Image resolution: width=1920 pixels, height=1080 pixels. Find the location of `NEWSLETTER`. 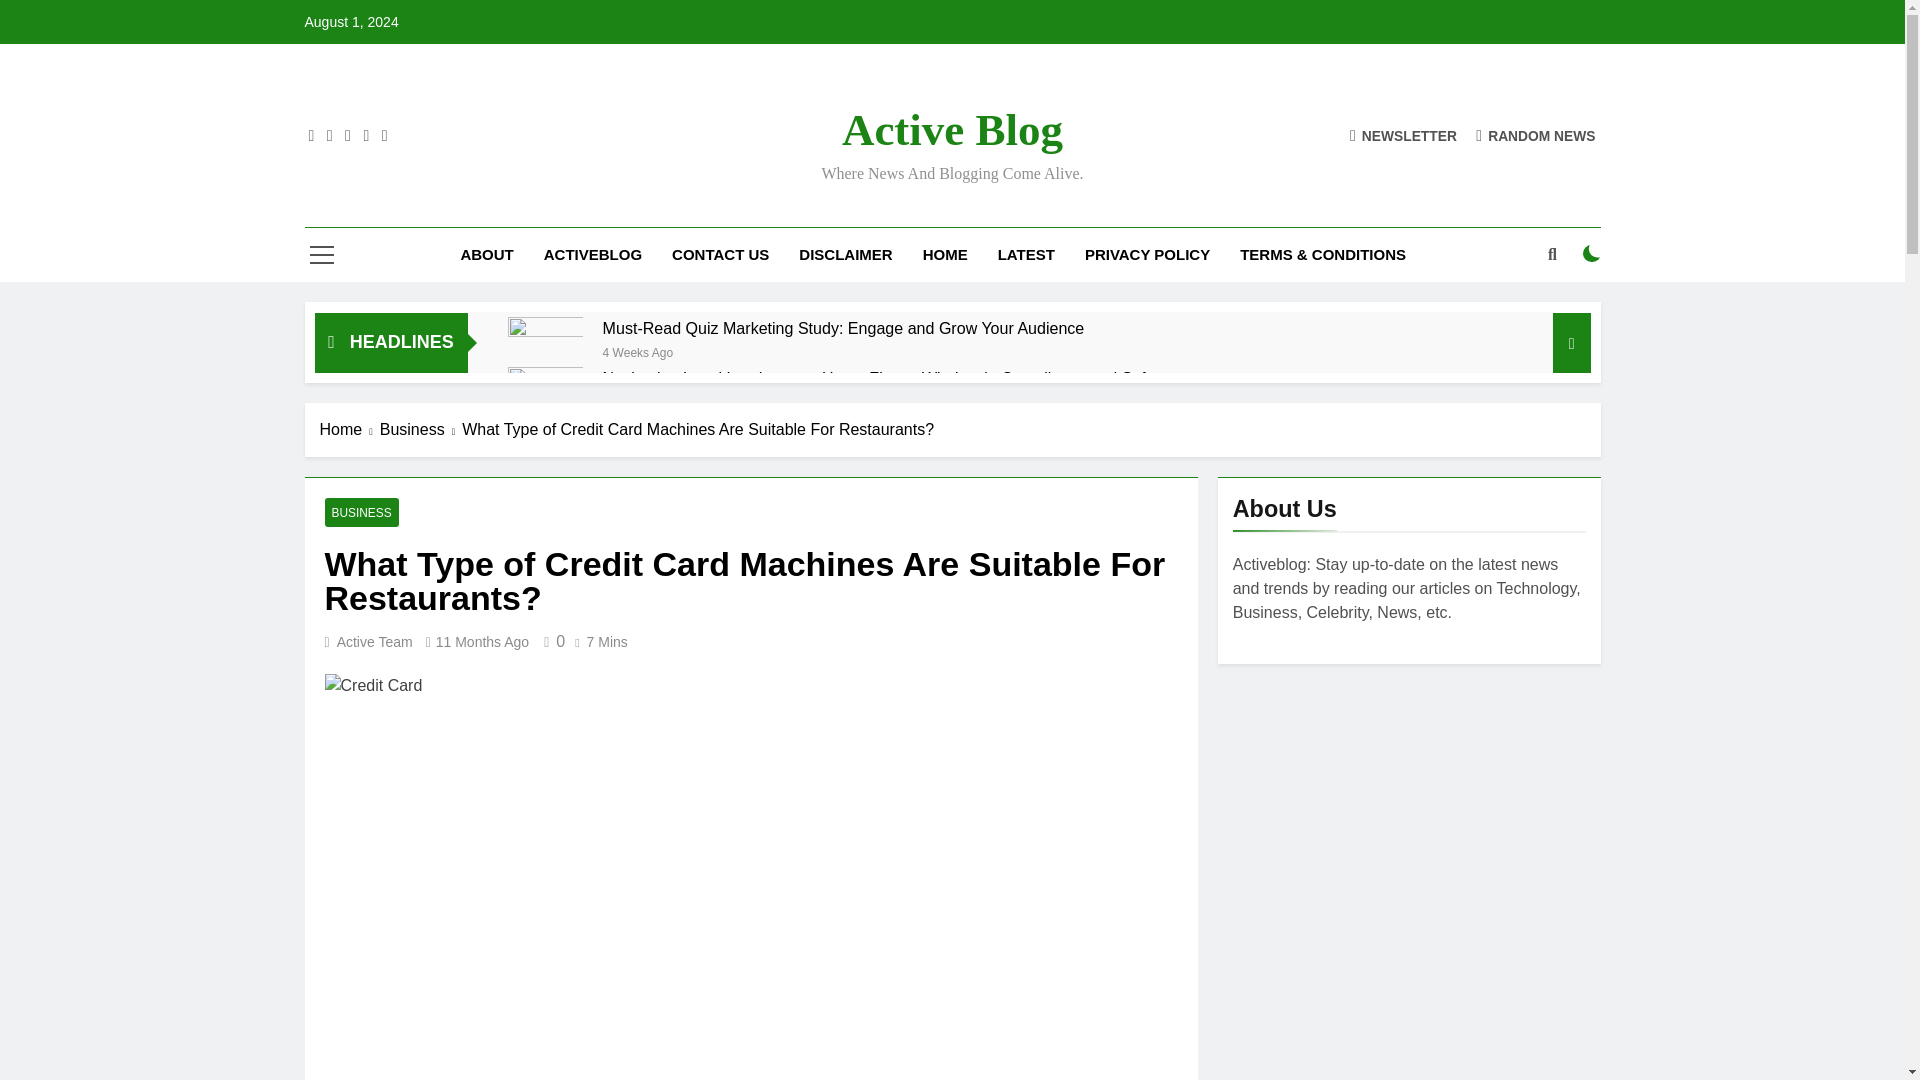

NEWSLETTER is located at coordinates (1403, 134).